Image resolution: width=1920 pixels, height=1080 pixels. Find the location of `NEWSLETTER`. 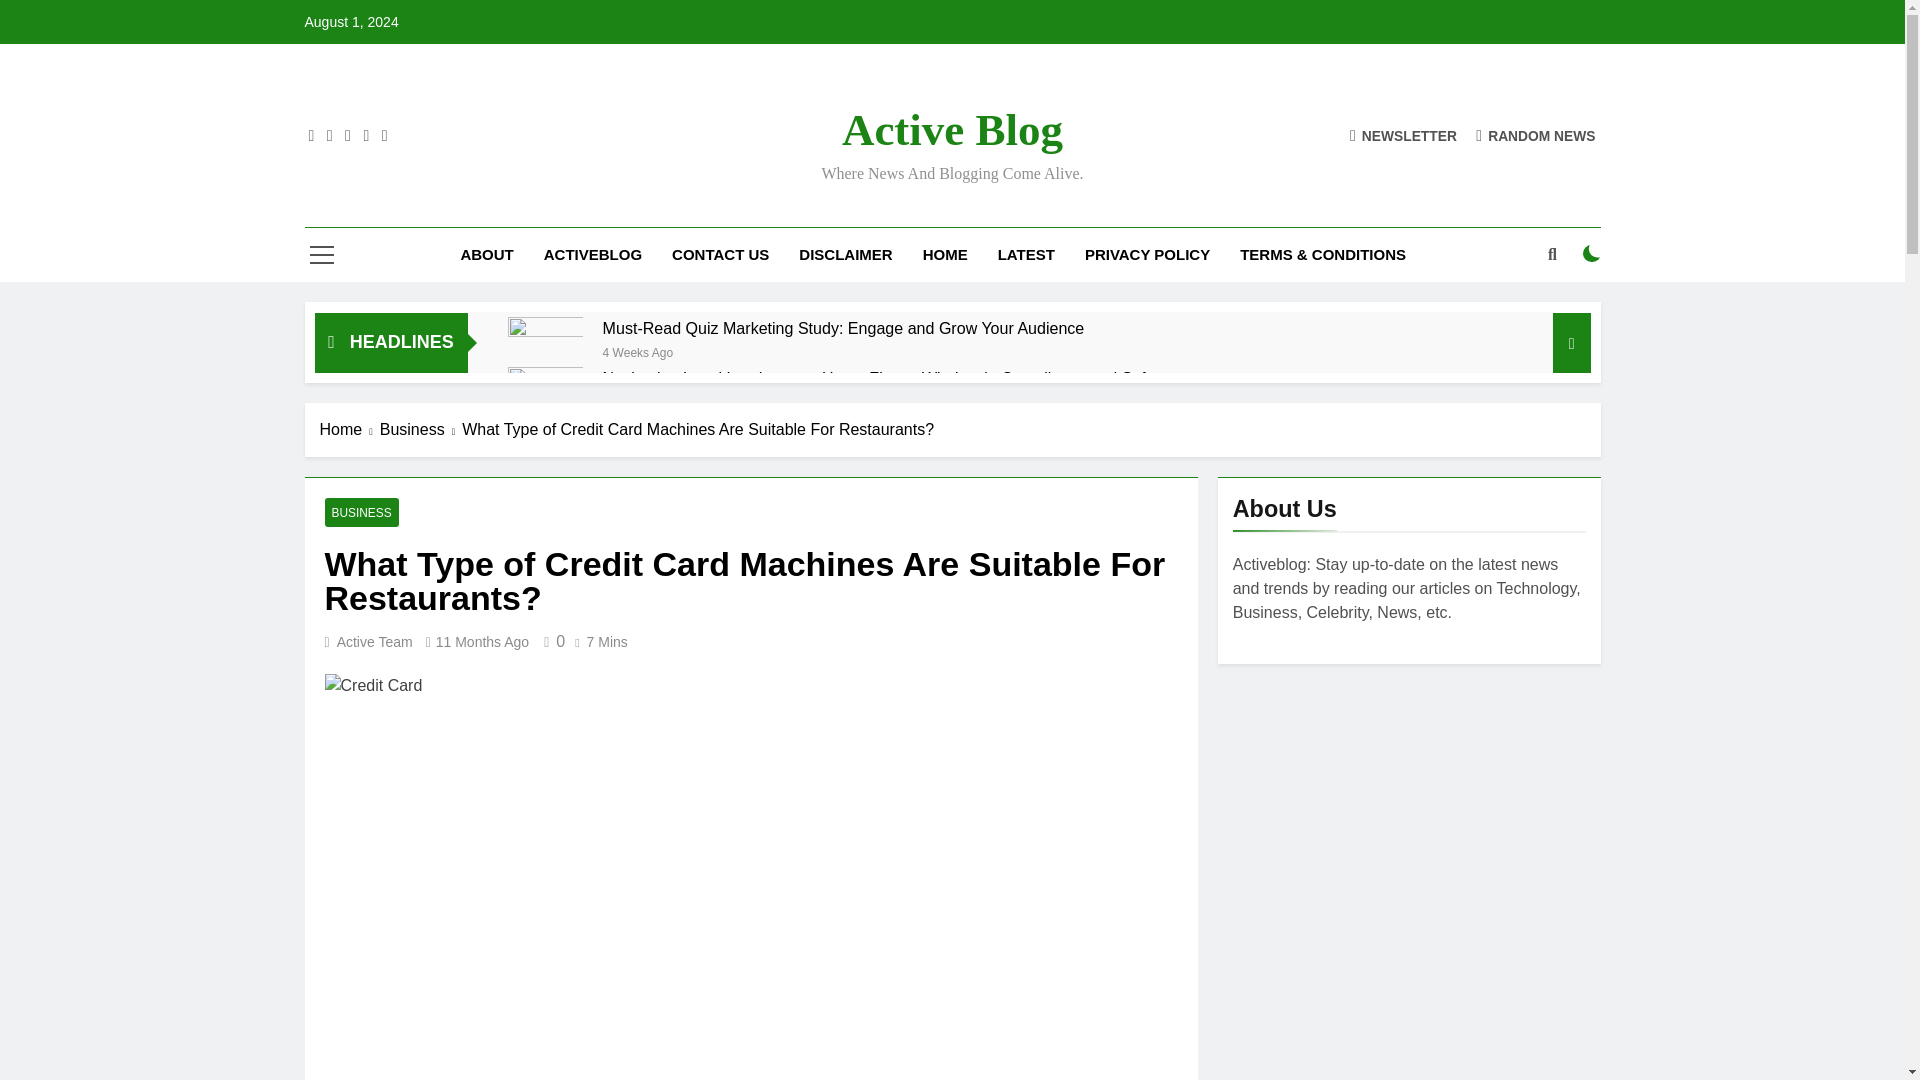

NEWSLETTER is located at coordinates (1403, 134).